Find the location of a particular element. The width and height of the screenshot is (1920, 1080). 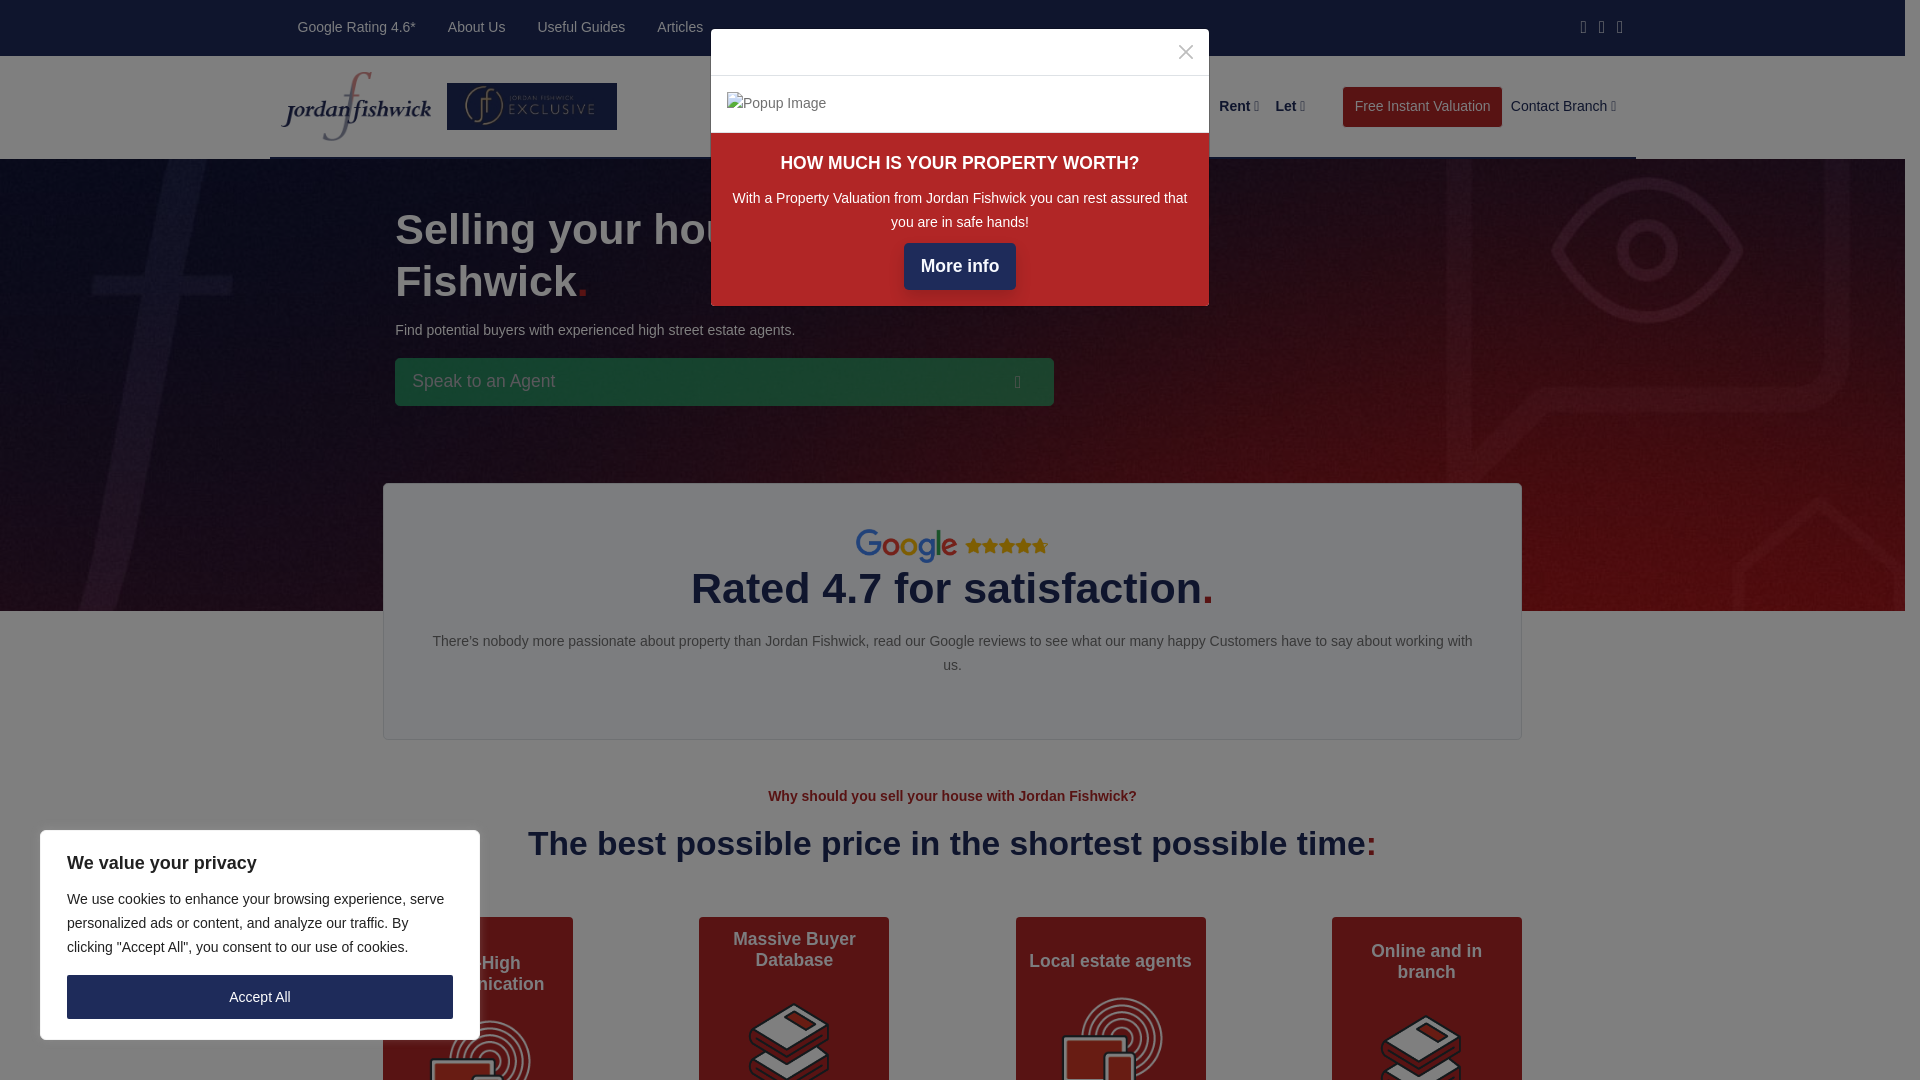

About Us is located at coordinates (477, 27).